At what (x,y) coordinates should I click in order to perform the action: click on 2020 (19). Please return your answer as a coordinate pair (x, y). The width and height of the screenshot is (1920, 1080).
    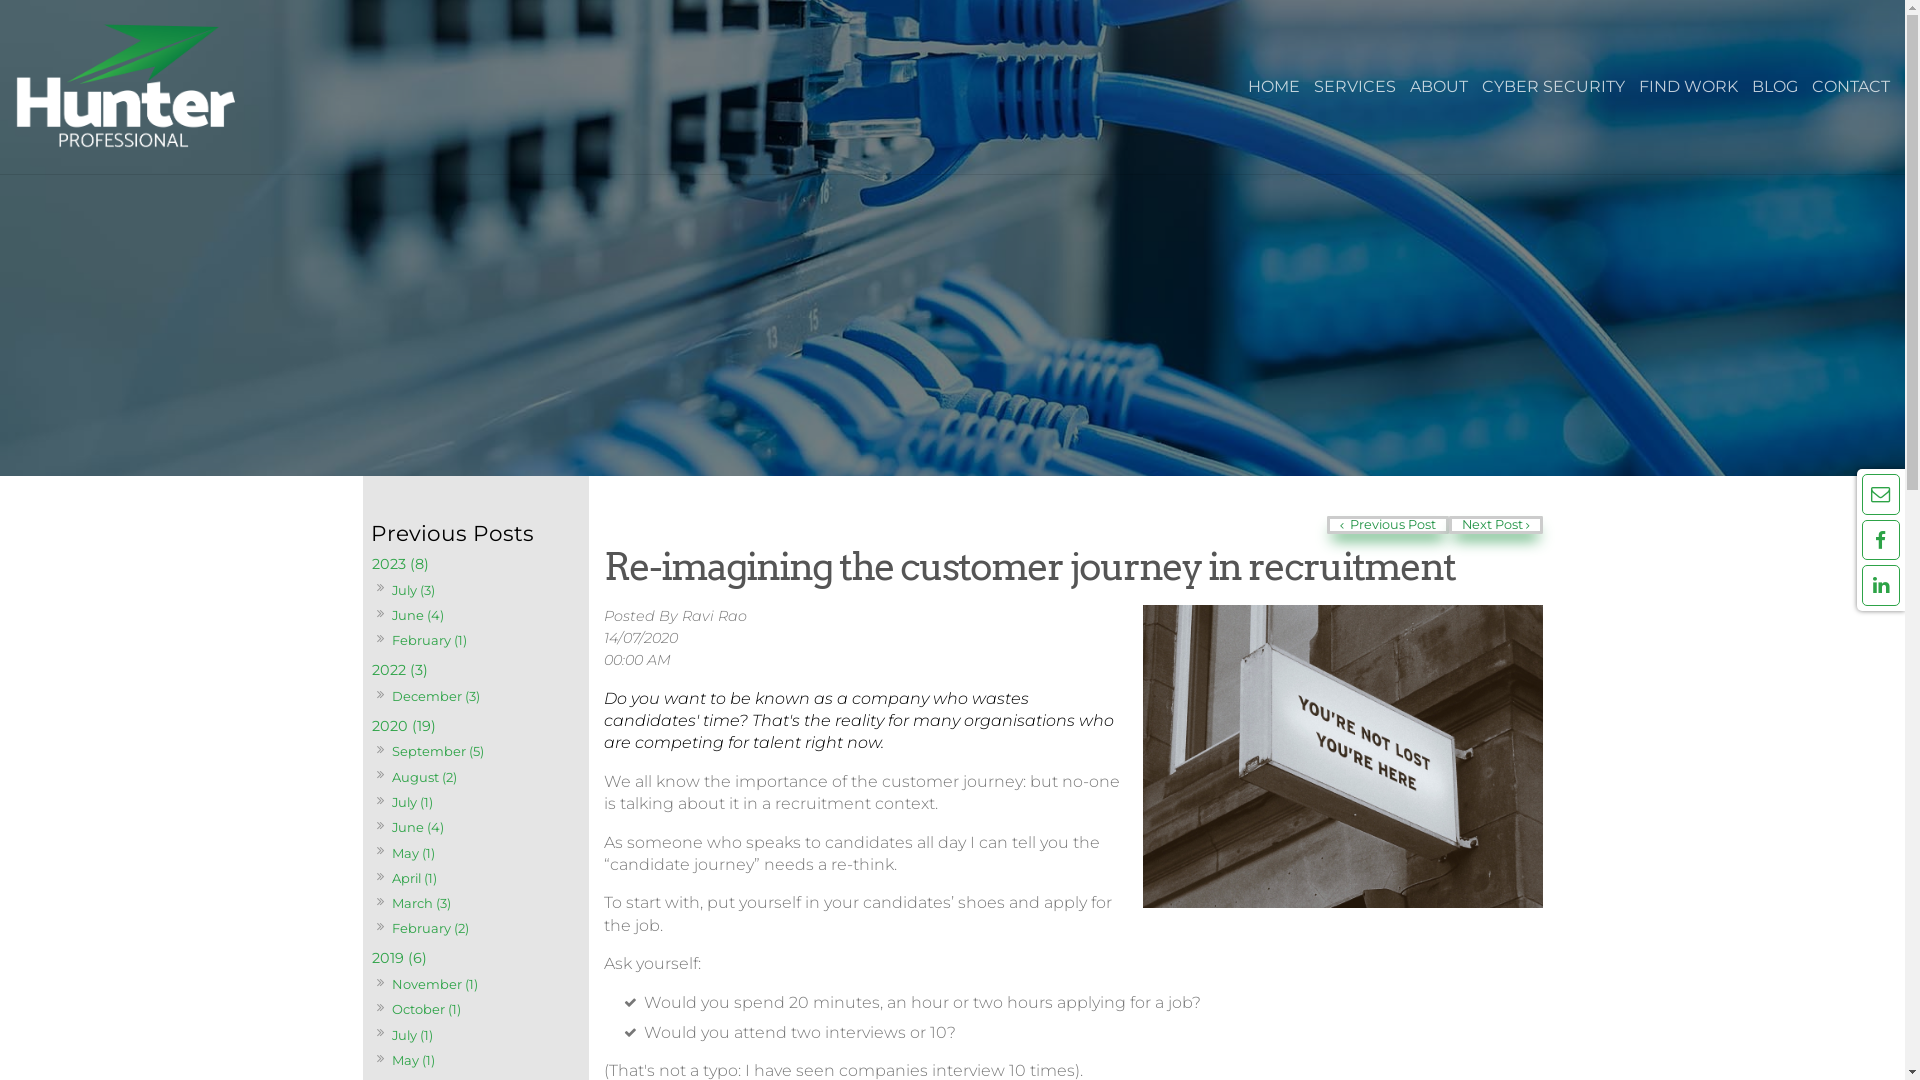
    Looking at the image, I should click on (475, 726).